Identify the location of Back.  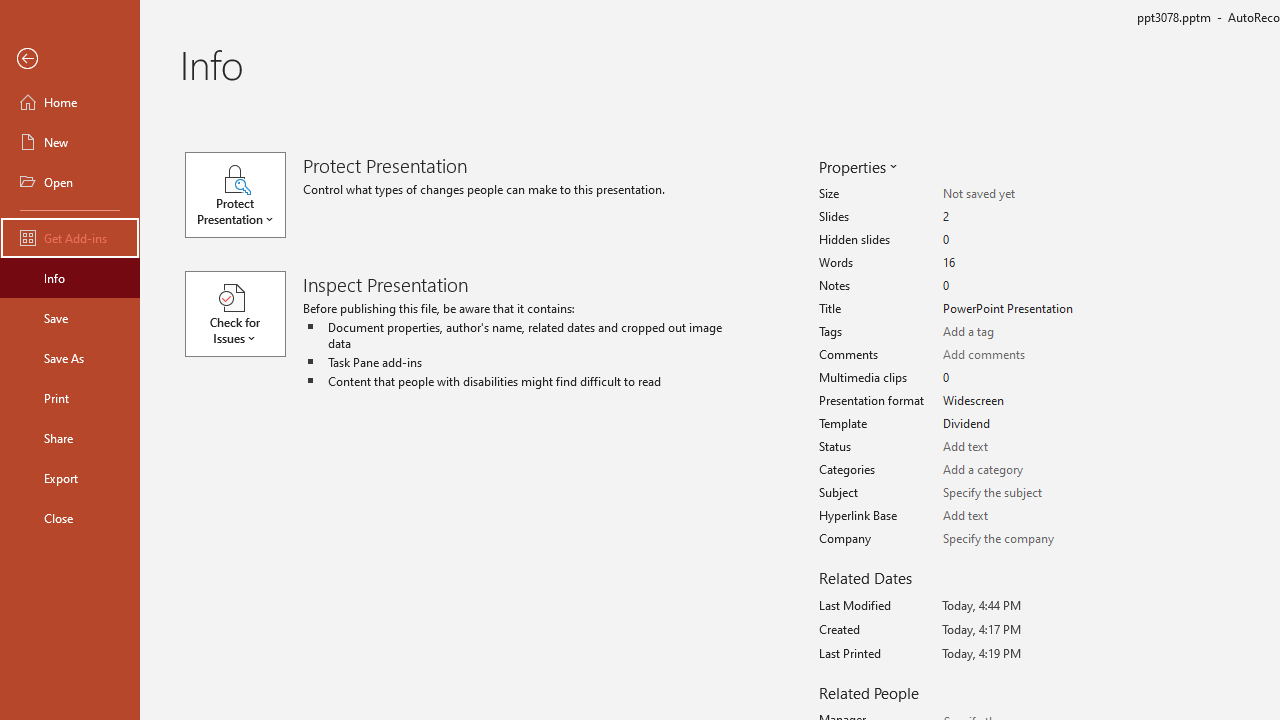
(70, 59).